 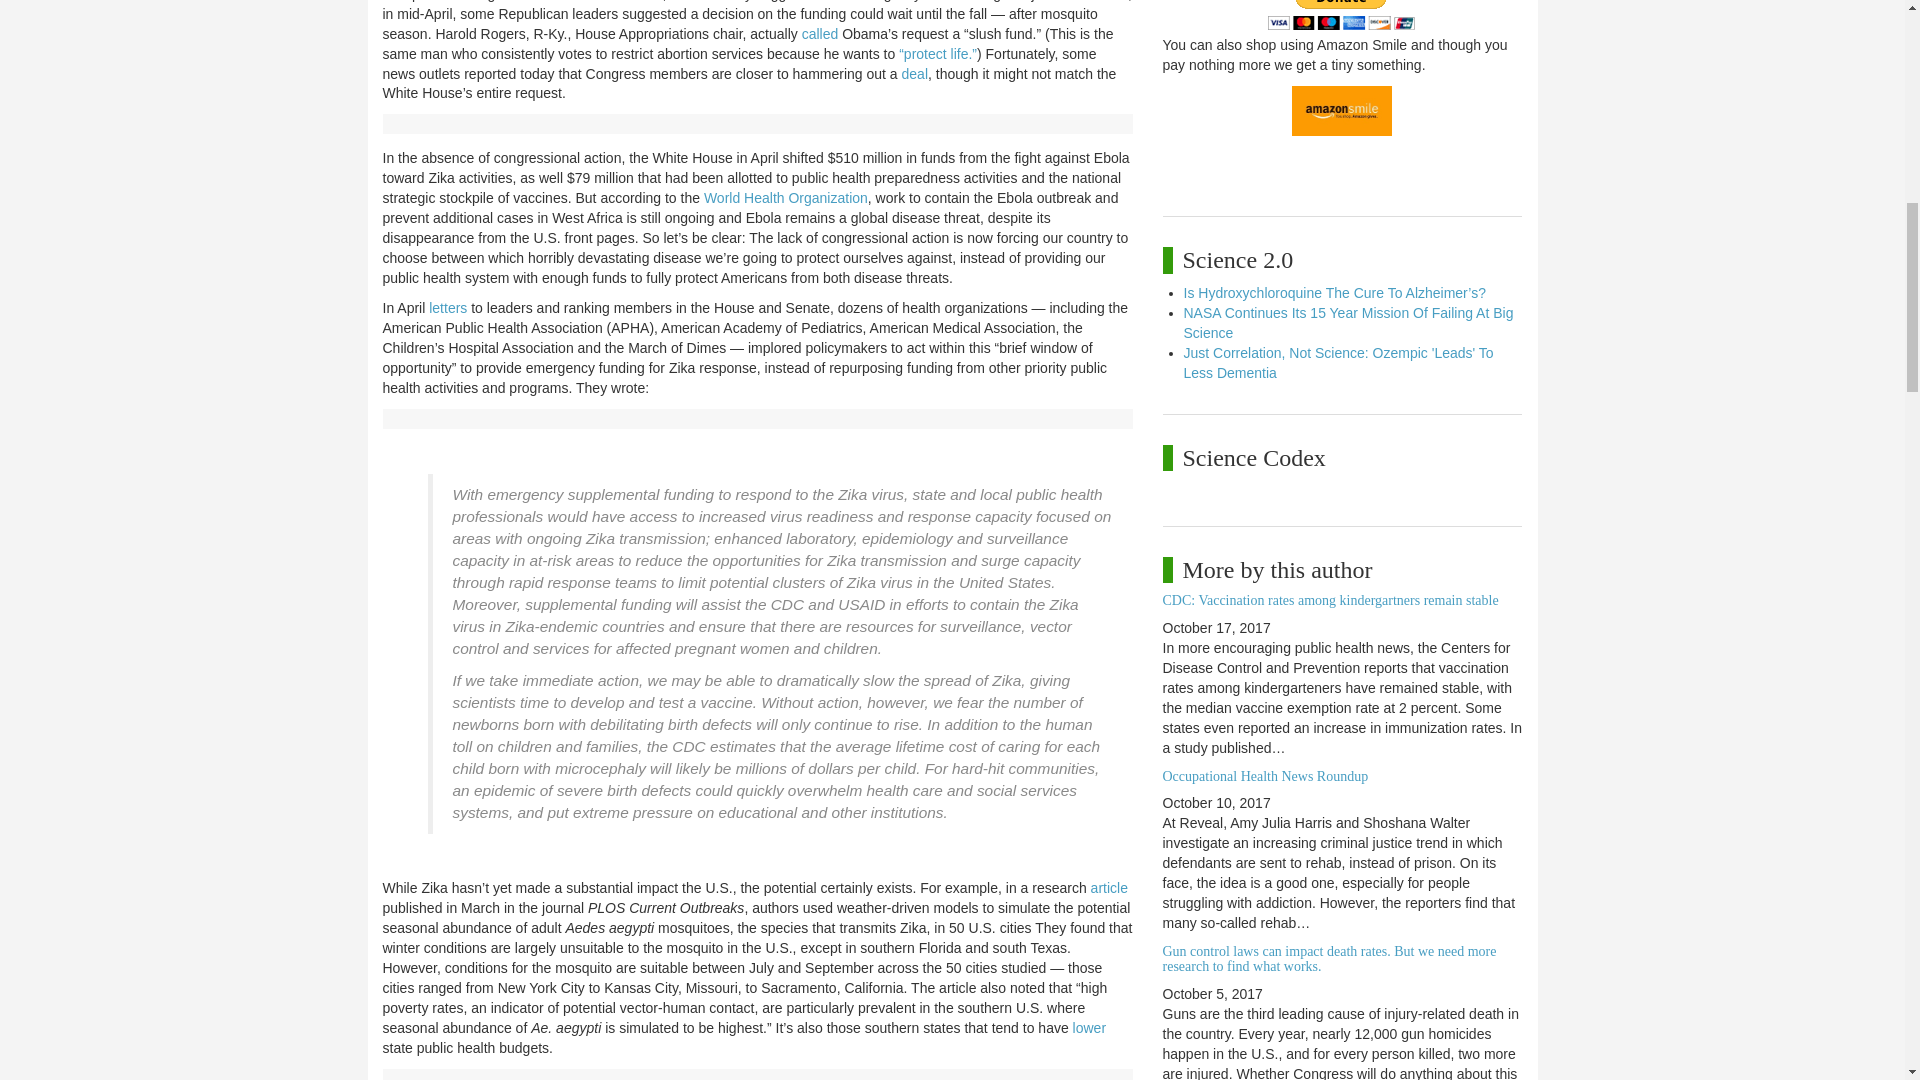 What do you see at coordinates (820, 34) in the screenshot?
I see `called` at bounding box center [820, 34].